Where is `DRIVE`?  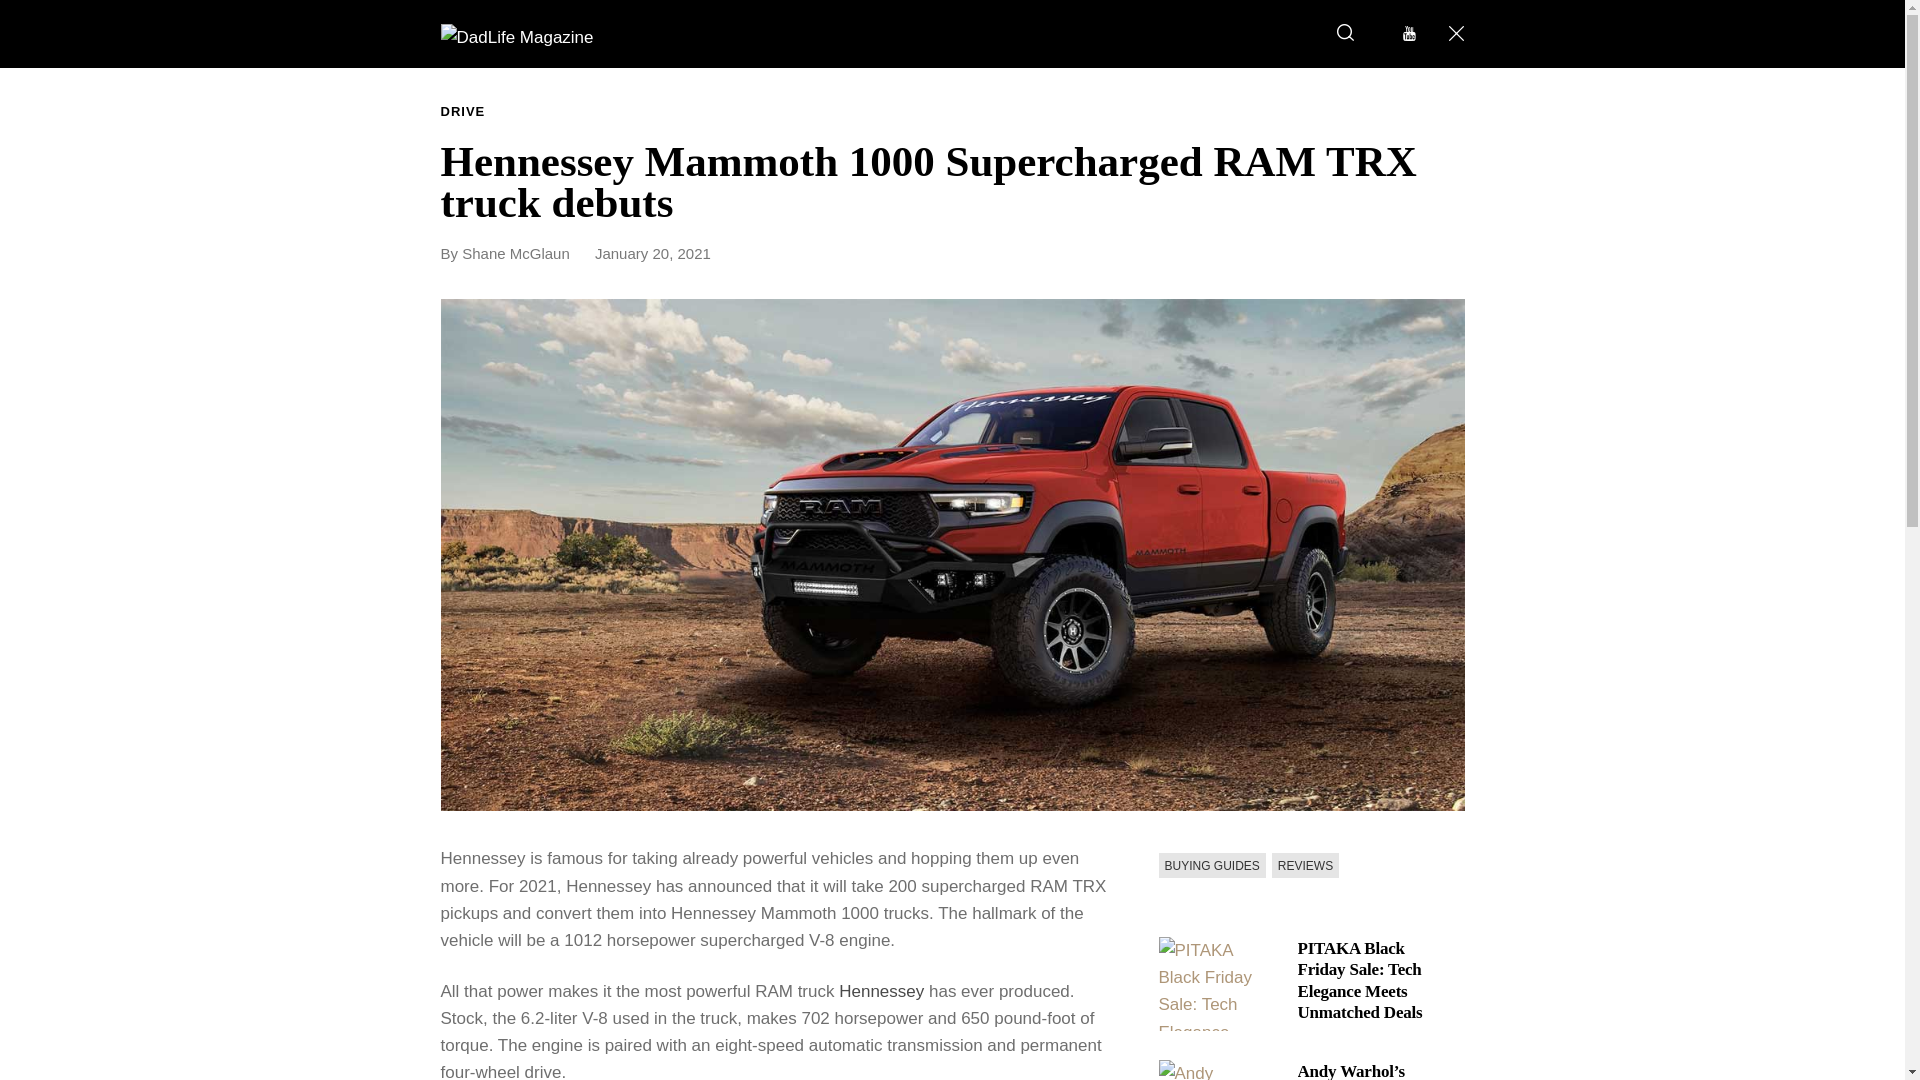 DRIVE is located at coordinates (462, 112).